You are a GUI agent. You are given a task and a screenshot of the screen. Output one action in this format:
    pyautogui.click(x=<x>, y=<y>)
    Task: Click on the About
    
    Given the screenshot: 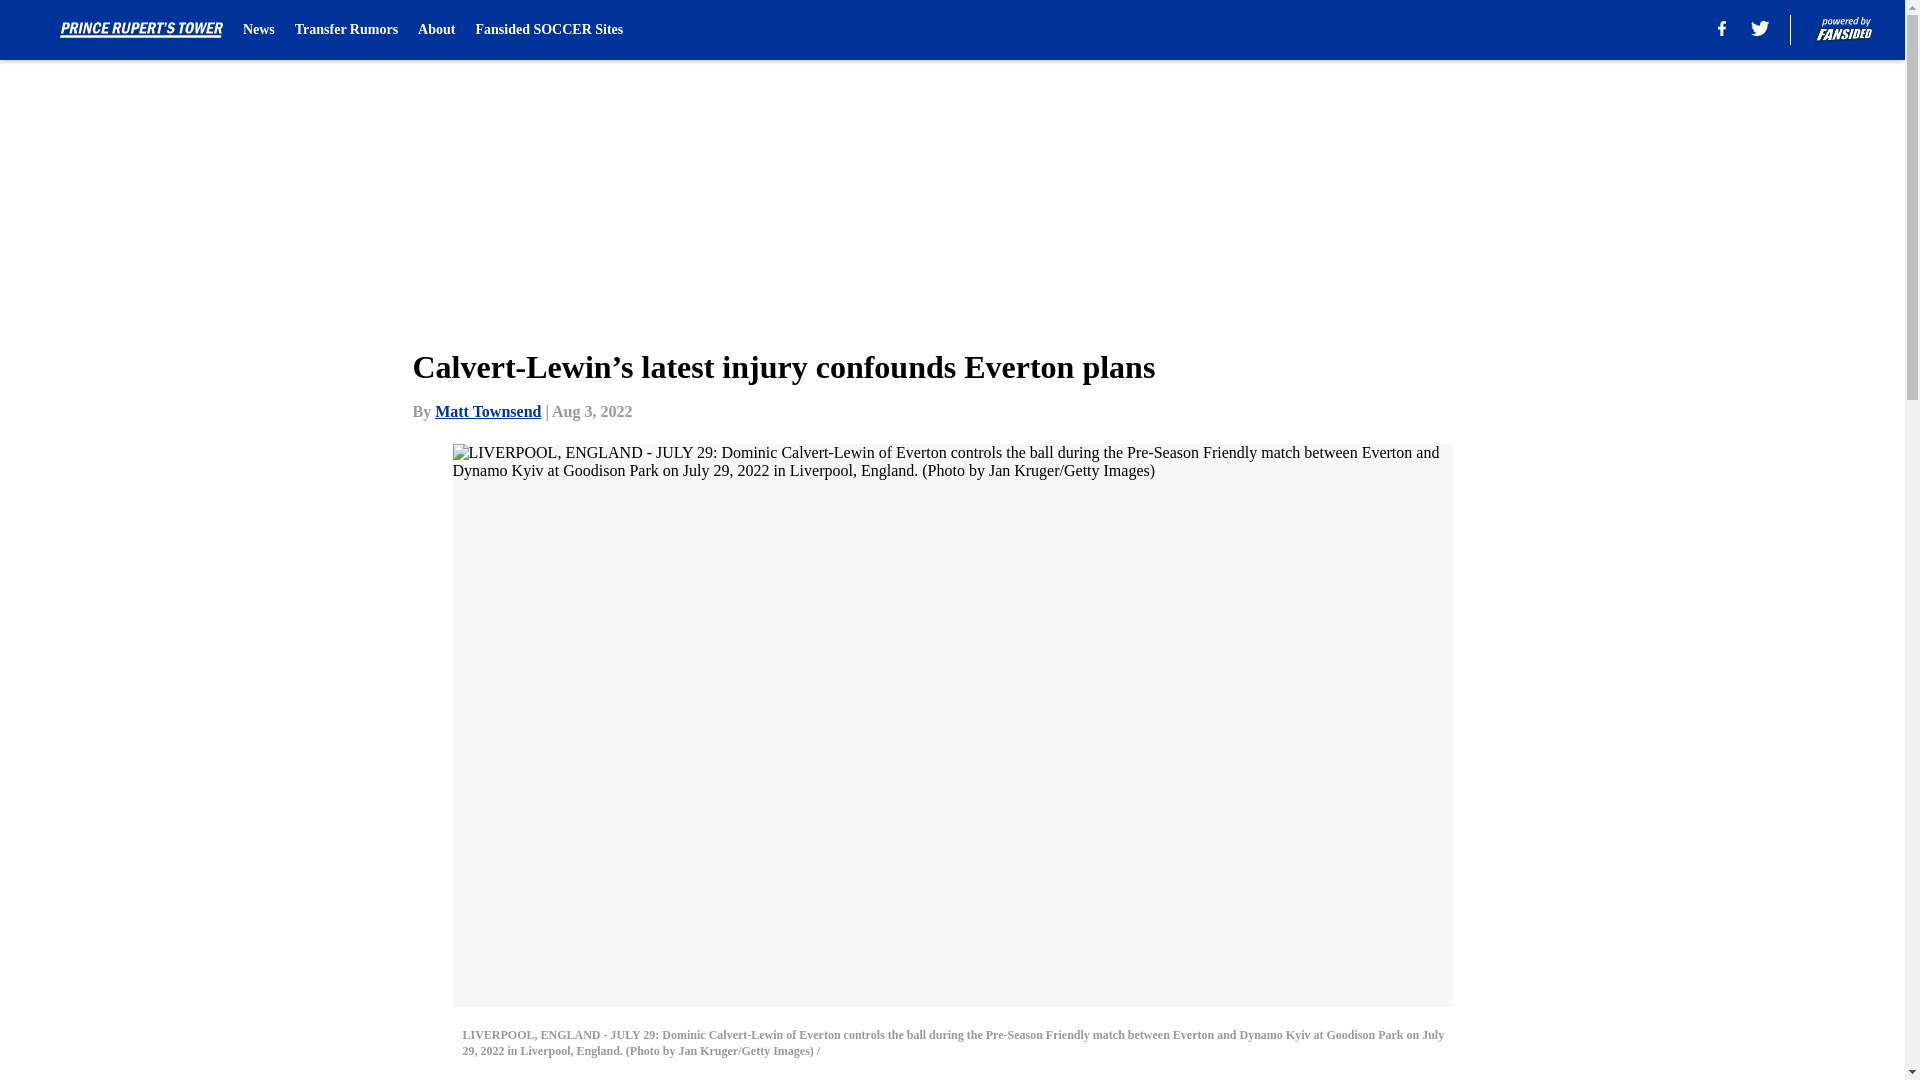 What is the action you would take?
    pyautogui.click(x=436, y=30)
    